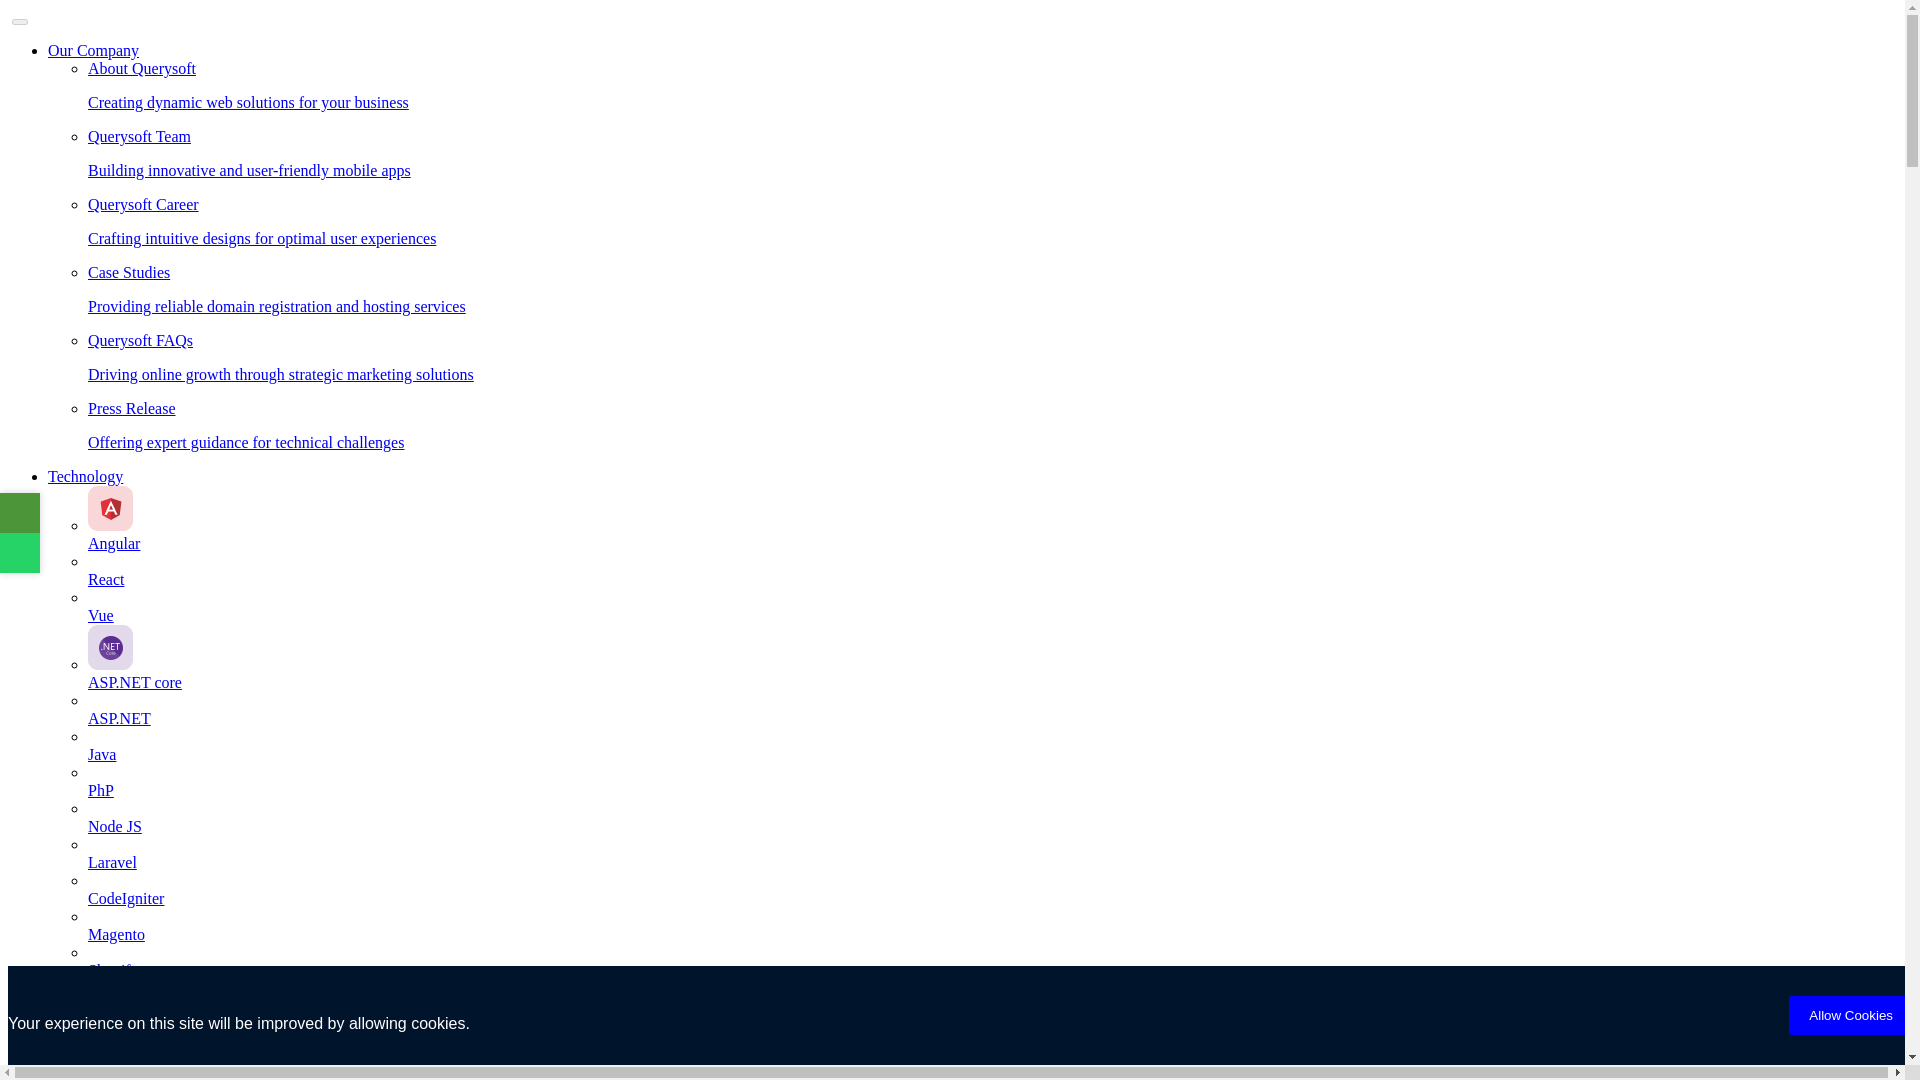 The width and height of the screenshot is (1920, 1080). Describe the element at coordinates (992, 624) in the screenshot. I see `Vue` at that location.